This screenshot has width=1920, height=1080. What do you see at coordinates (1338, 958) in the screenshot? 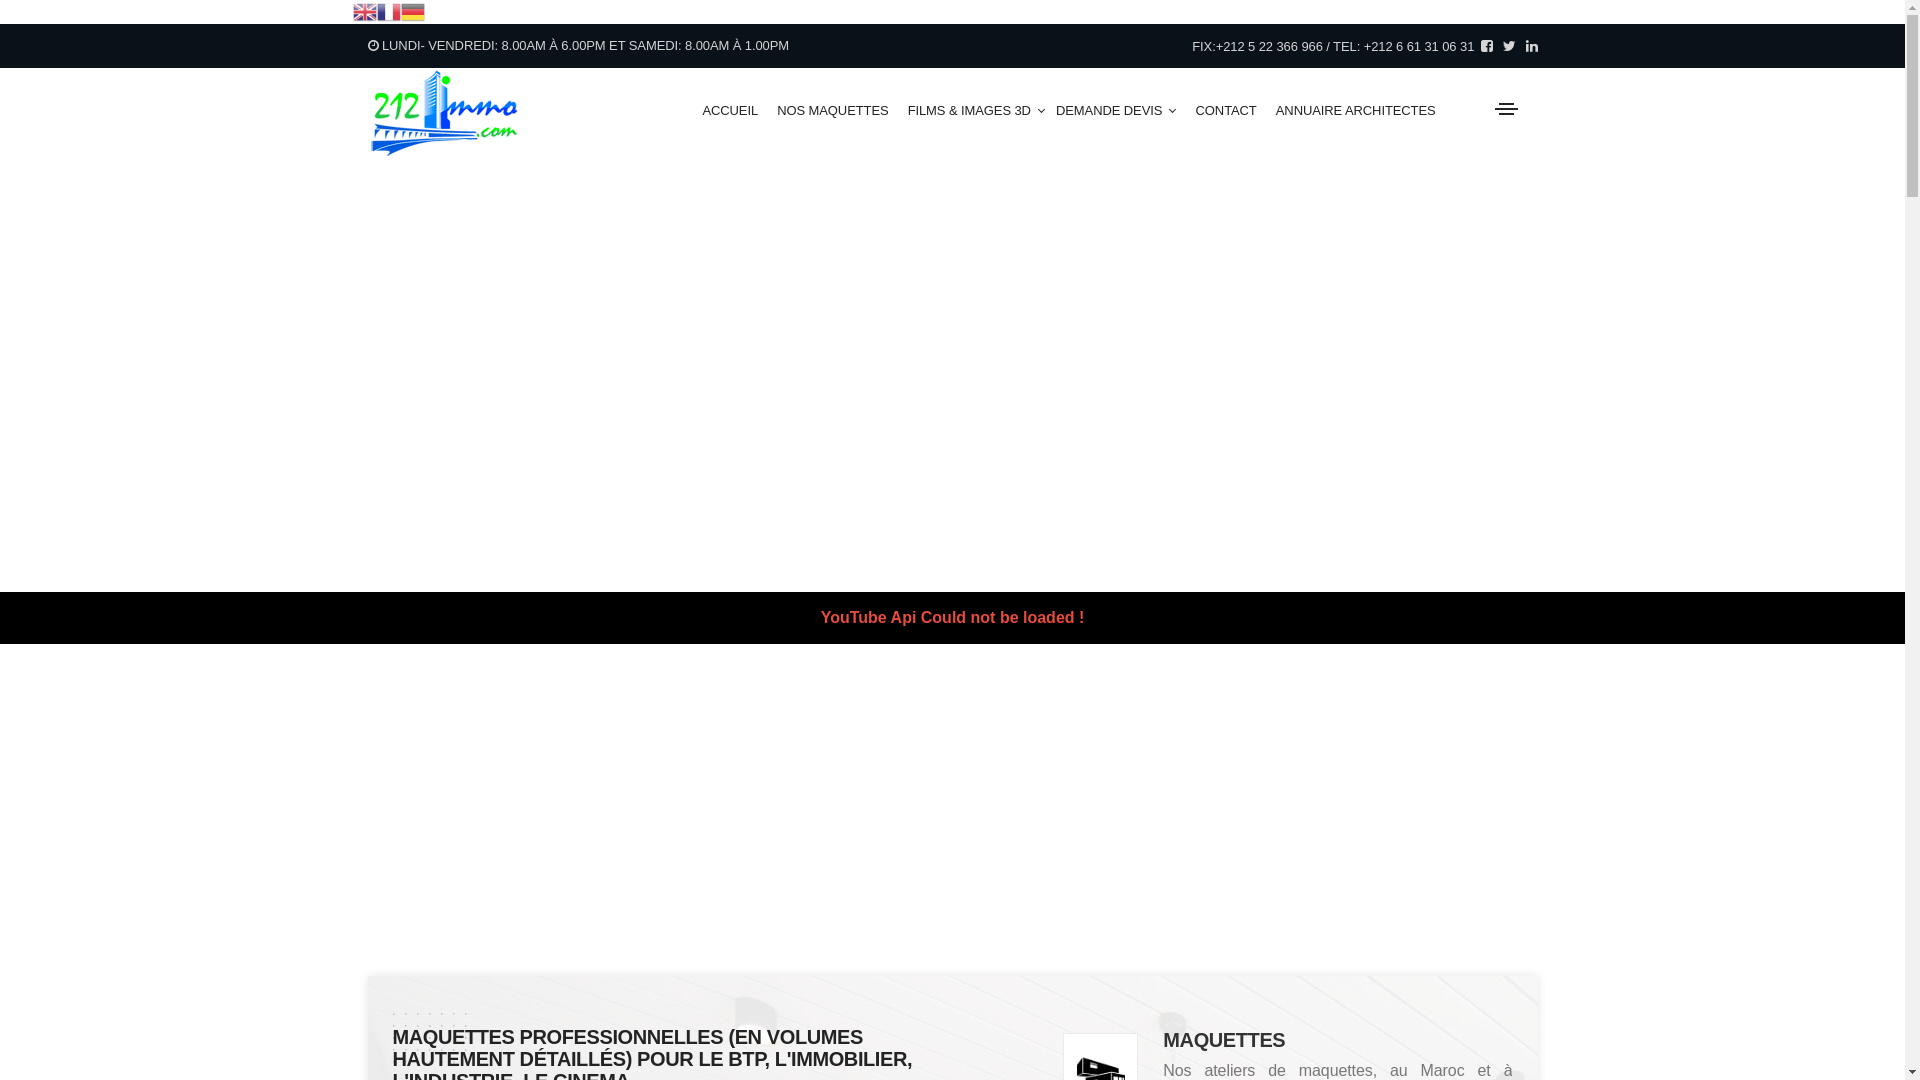
I see `Demande Devis` at bounding box center [1338, 958].